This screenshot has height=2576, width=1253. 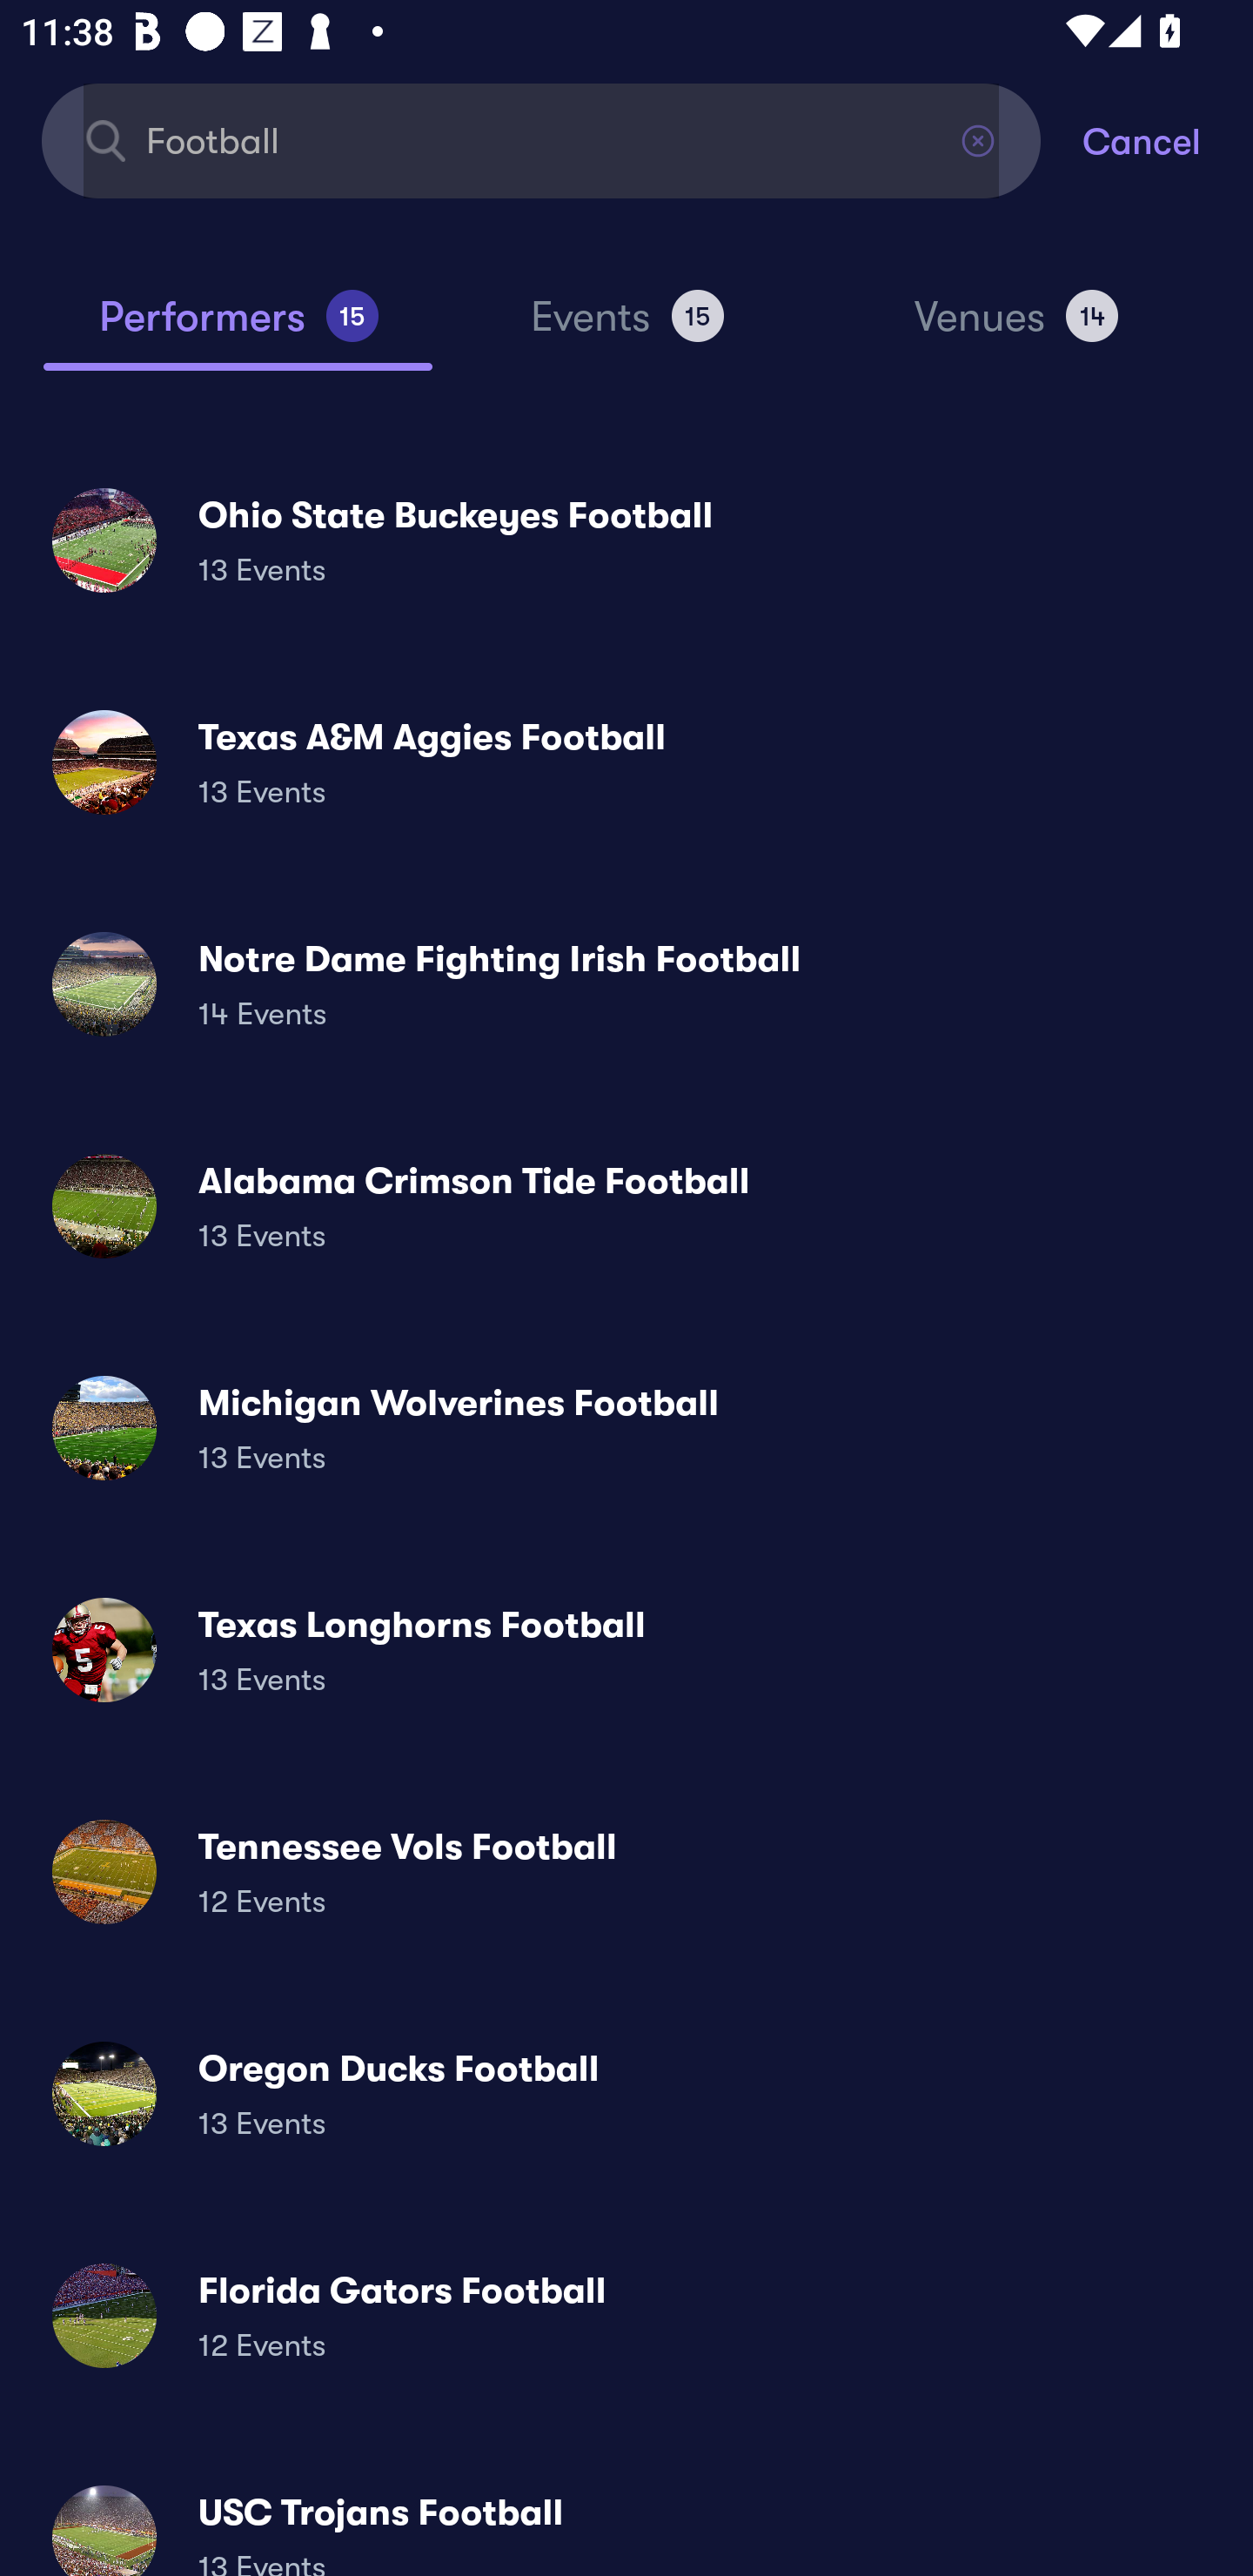 I want to click on Oregon Ducks Football 13 Events, so click(x=626, y=2092).